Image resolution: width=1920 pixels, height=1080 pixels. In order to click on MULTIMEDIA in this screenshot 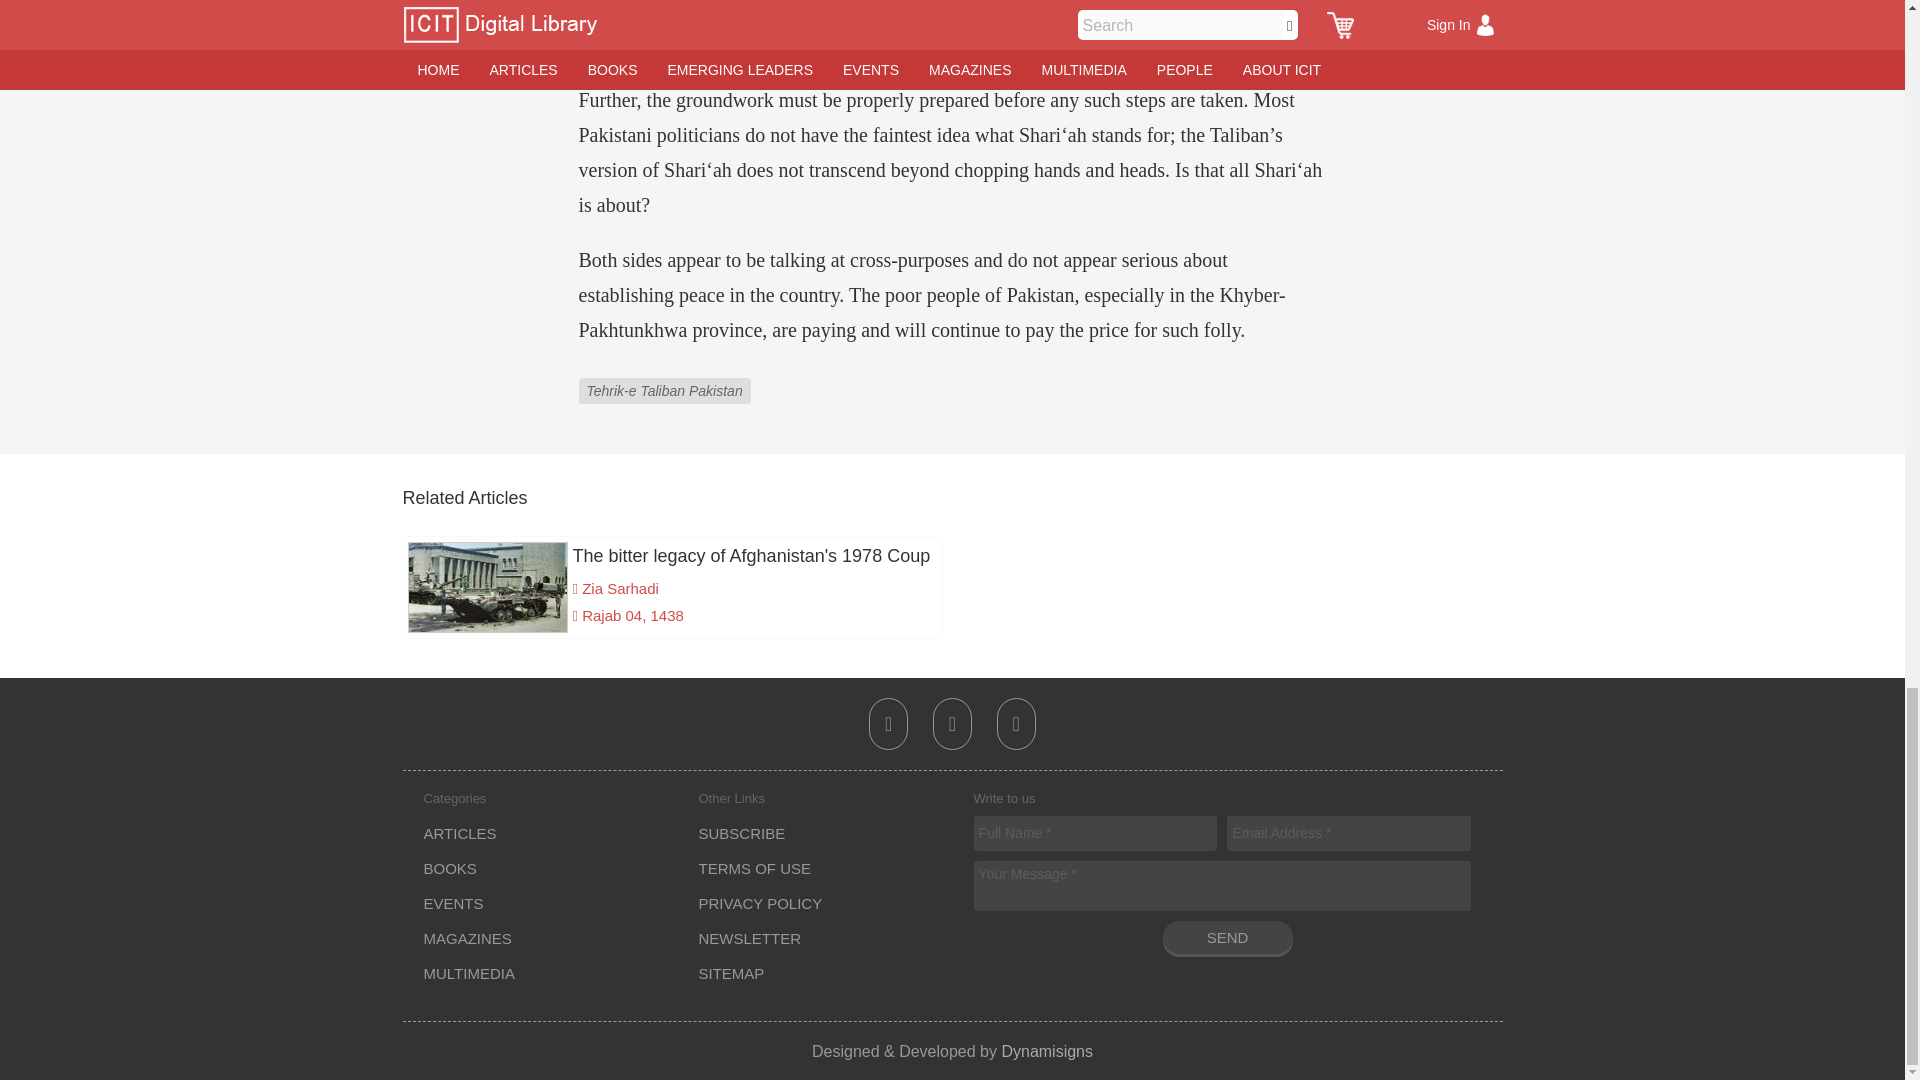, I will do `click(469, 973)`.